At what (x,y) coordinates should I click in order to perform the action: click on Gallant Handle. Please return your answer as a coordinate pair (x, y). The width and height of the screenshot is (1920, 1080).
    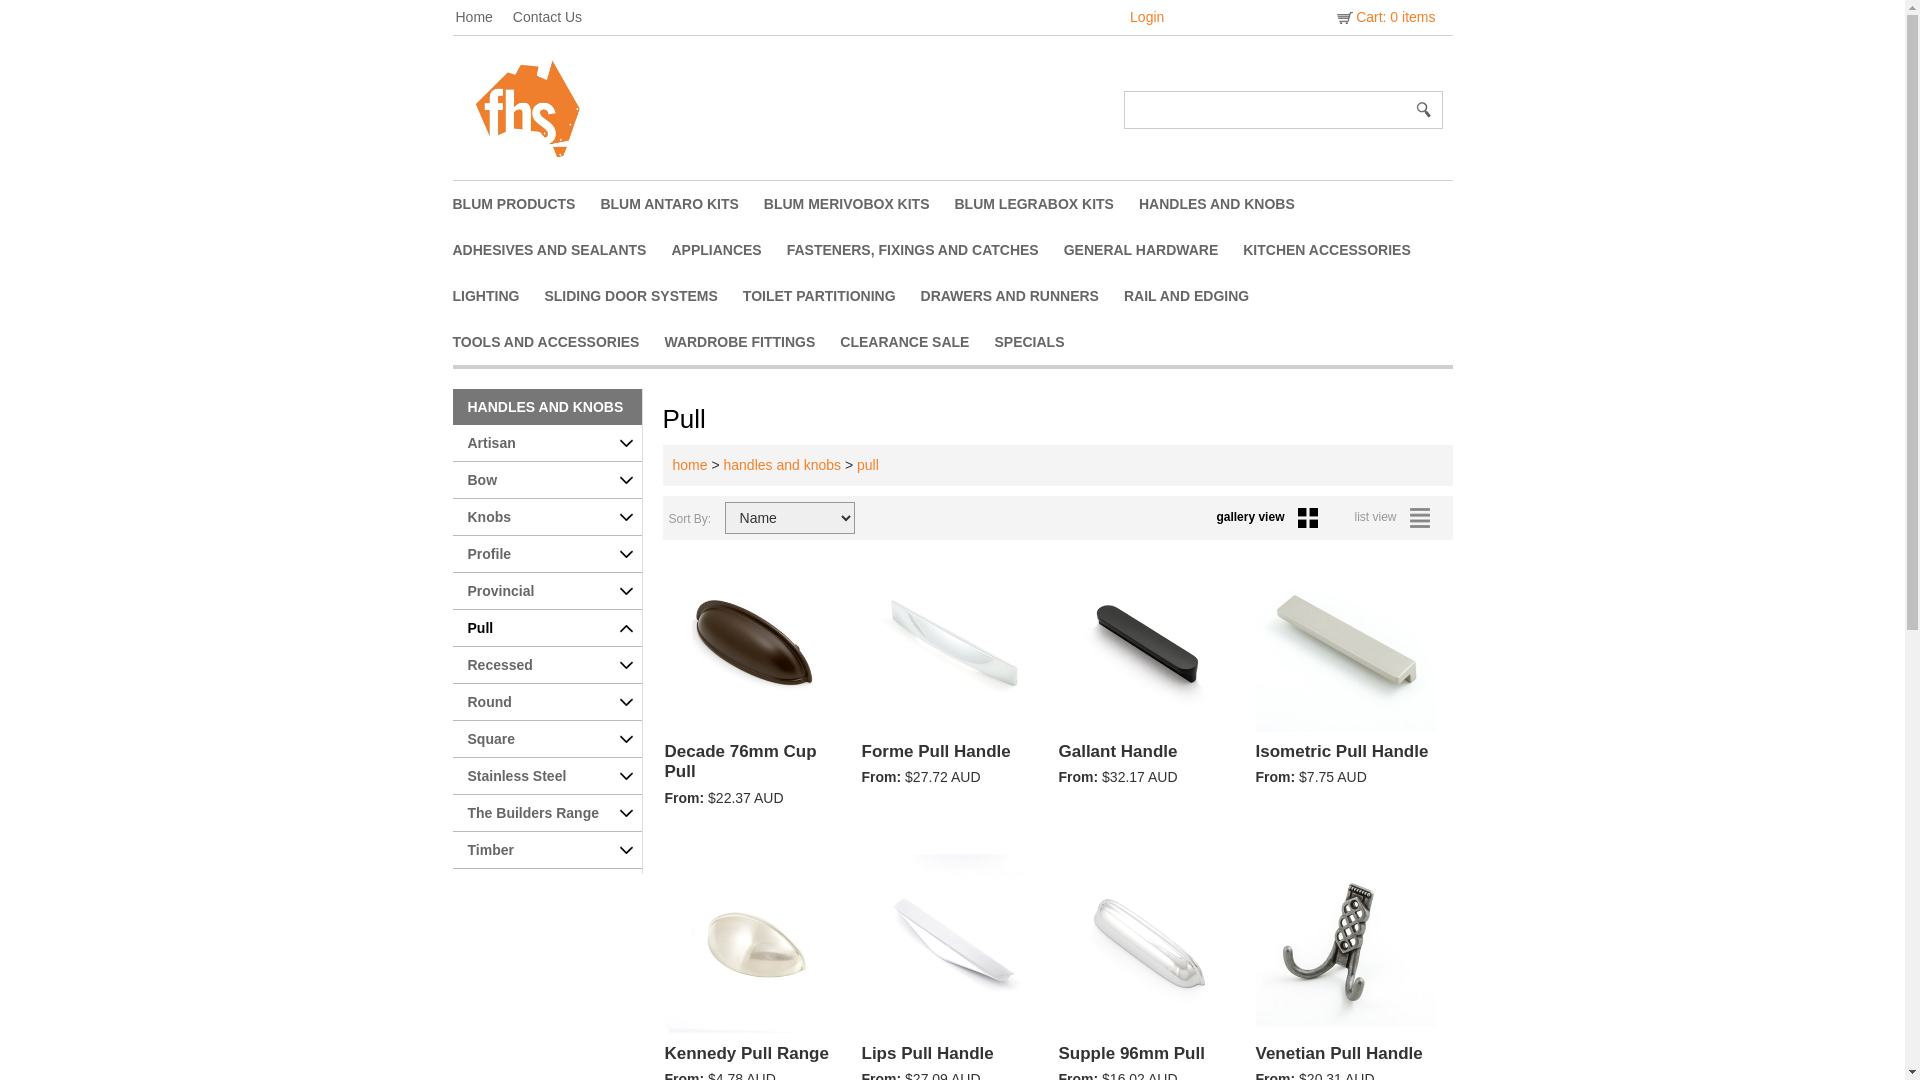
    Looking at the image, I should click on (1150, 764).